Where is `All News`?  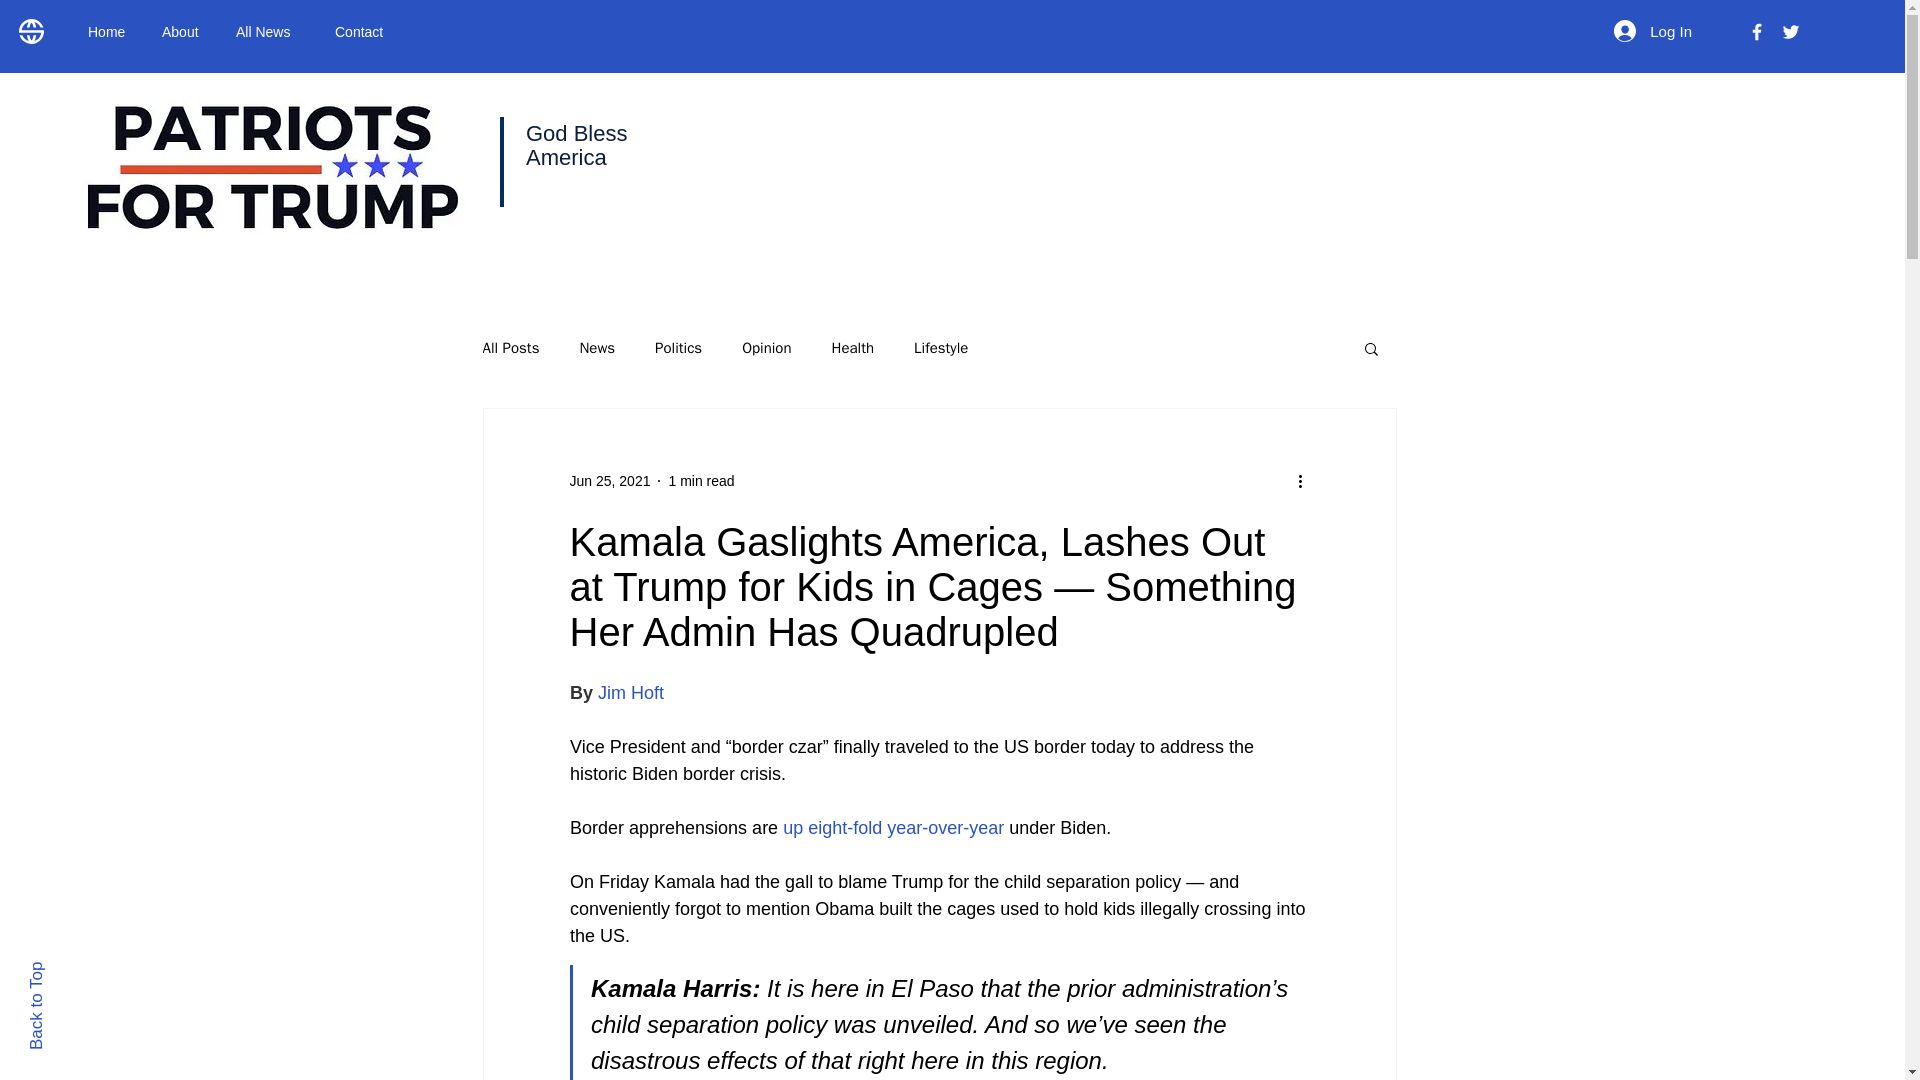 All News is located at coordinates (270, 32).